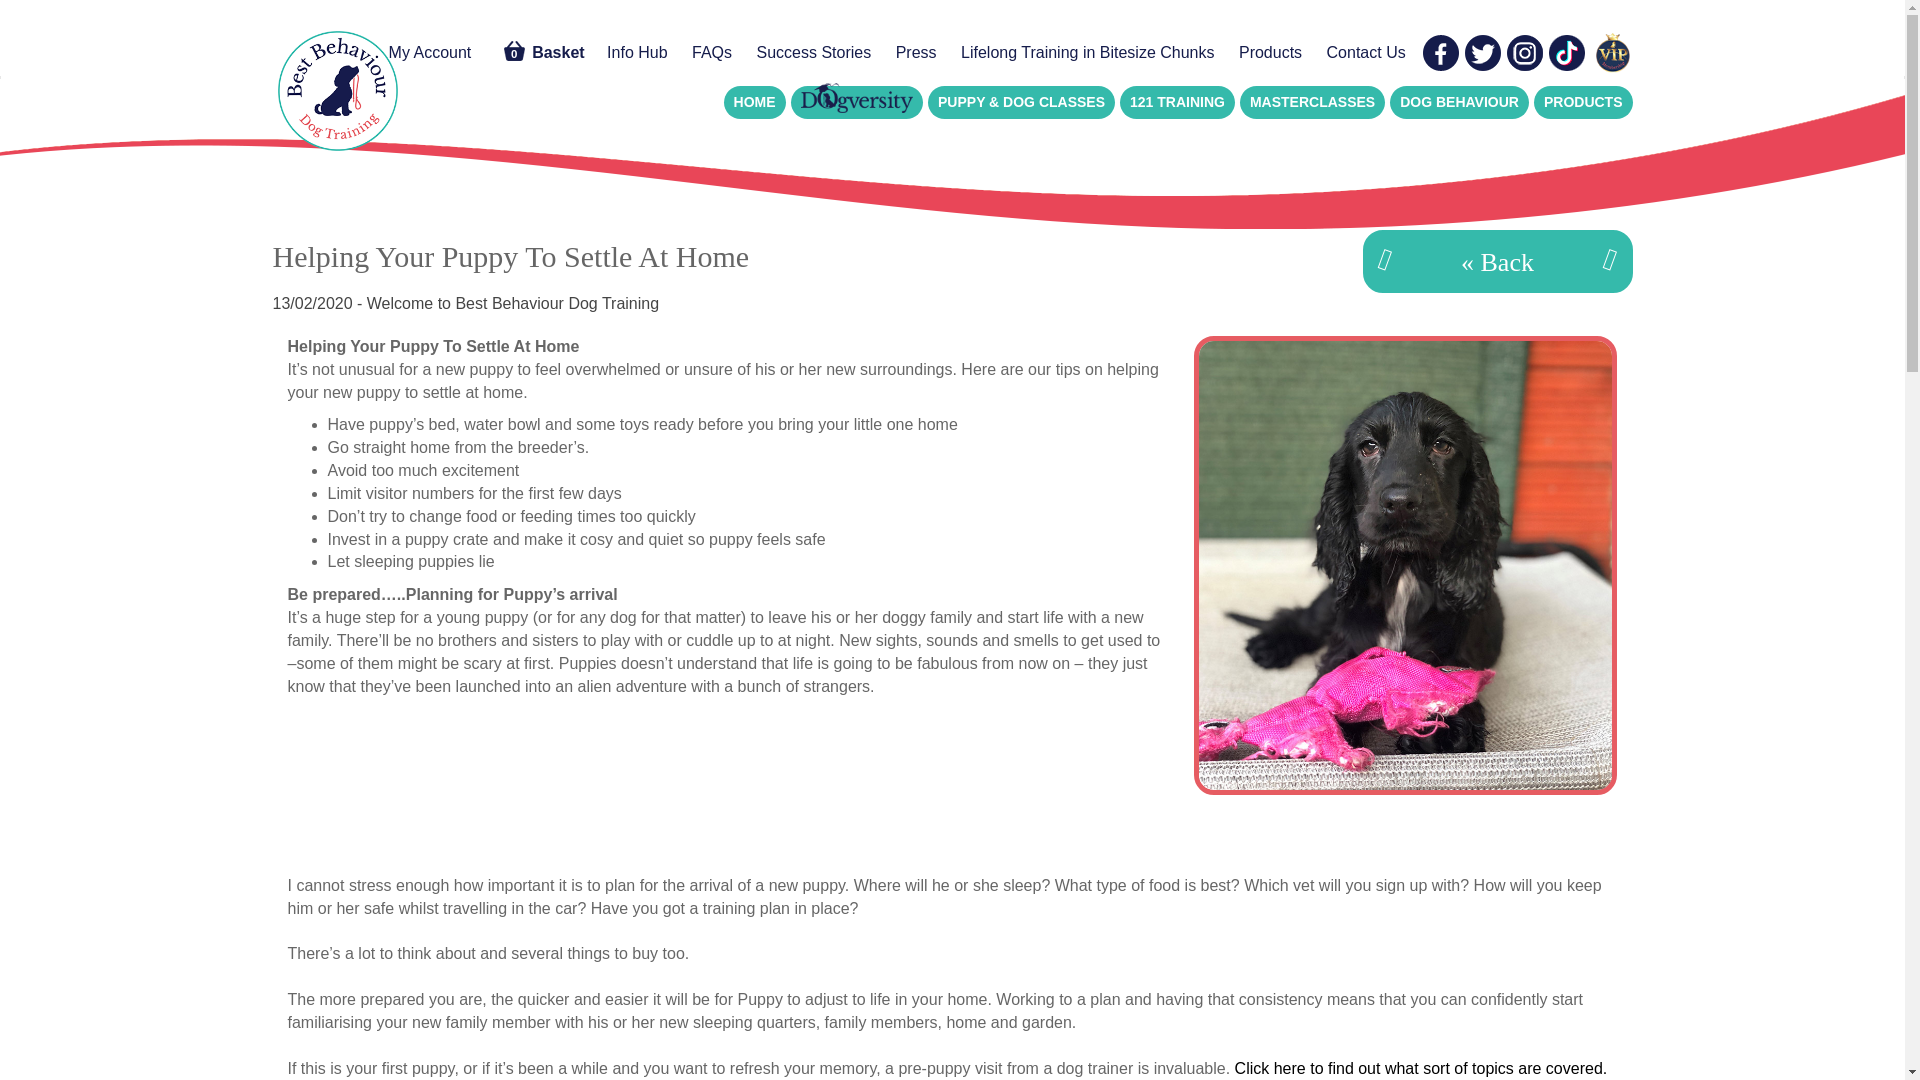 This screenshot has height=1080, width=1920. Describe the element at coordinates (1366, 52) in the screenshot. I see `Contact Us` at that location.